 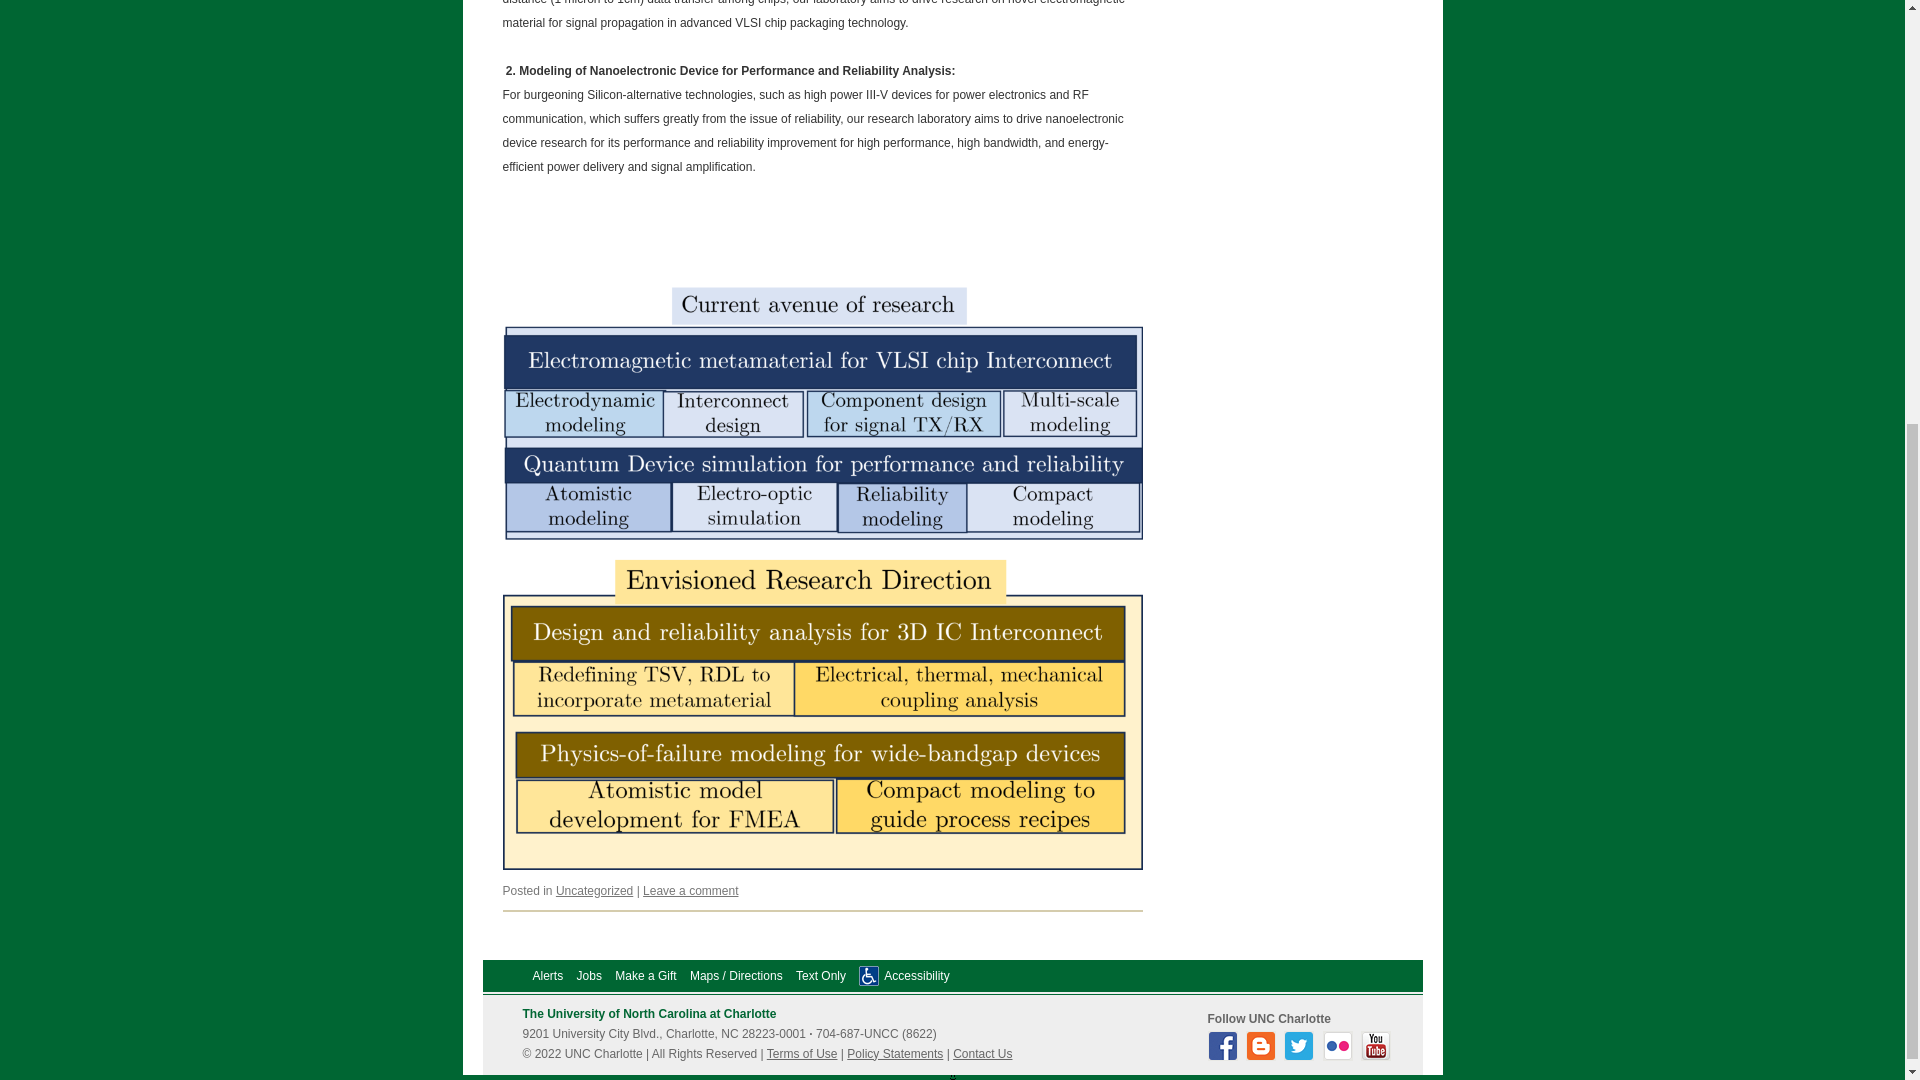 I want to click on Directions to UNC Charlotte, so click(x=736, y=975).